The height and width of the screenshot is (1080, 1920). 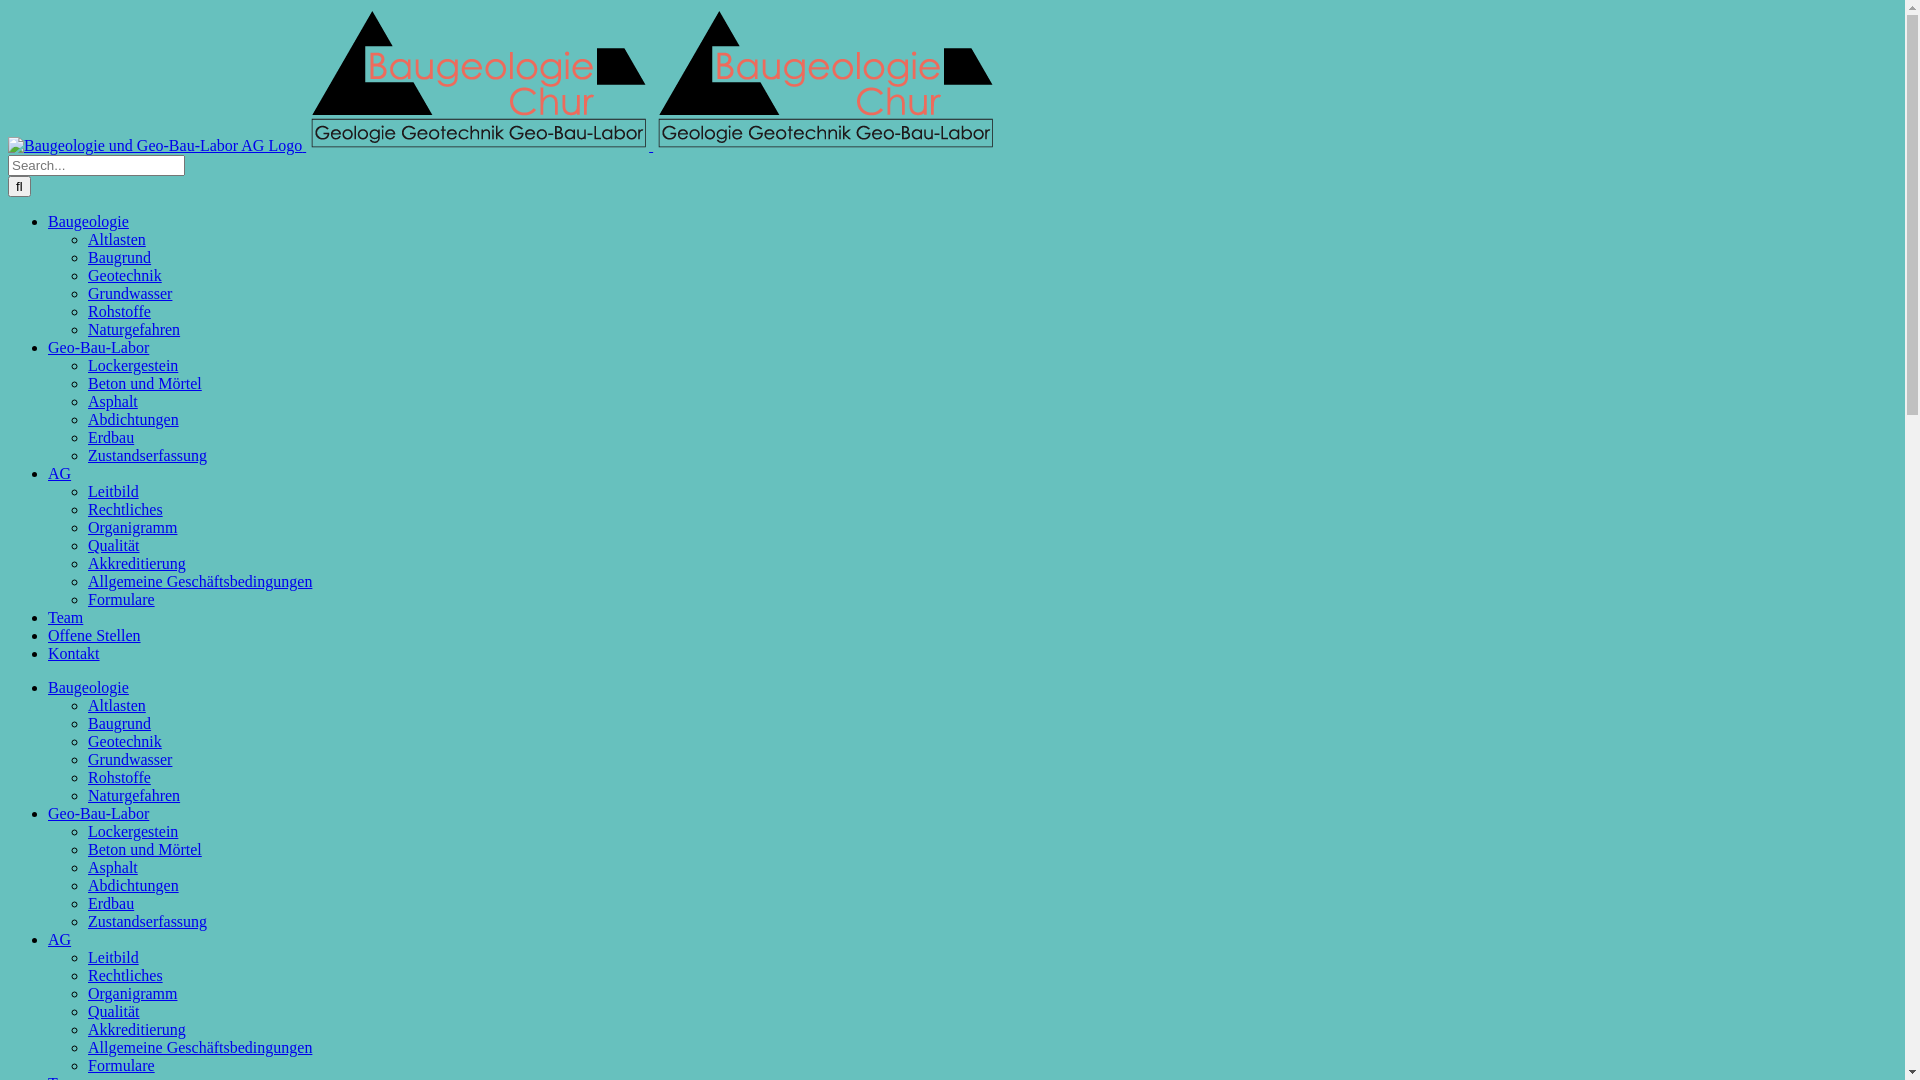 I want to click on Abdichtungen, so click(x=134, y=420).